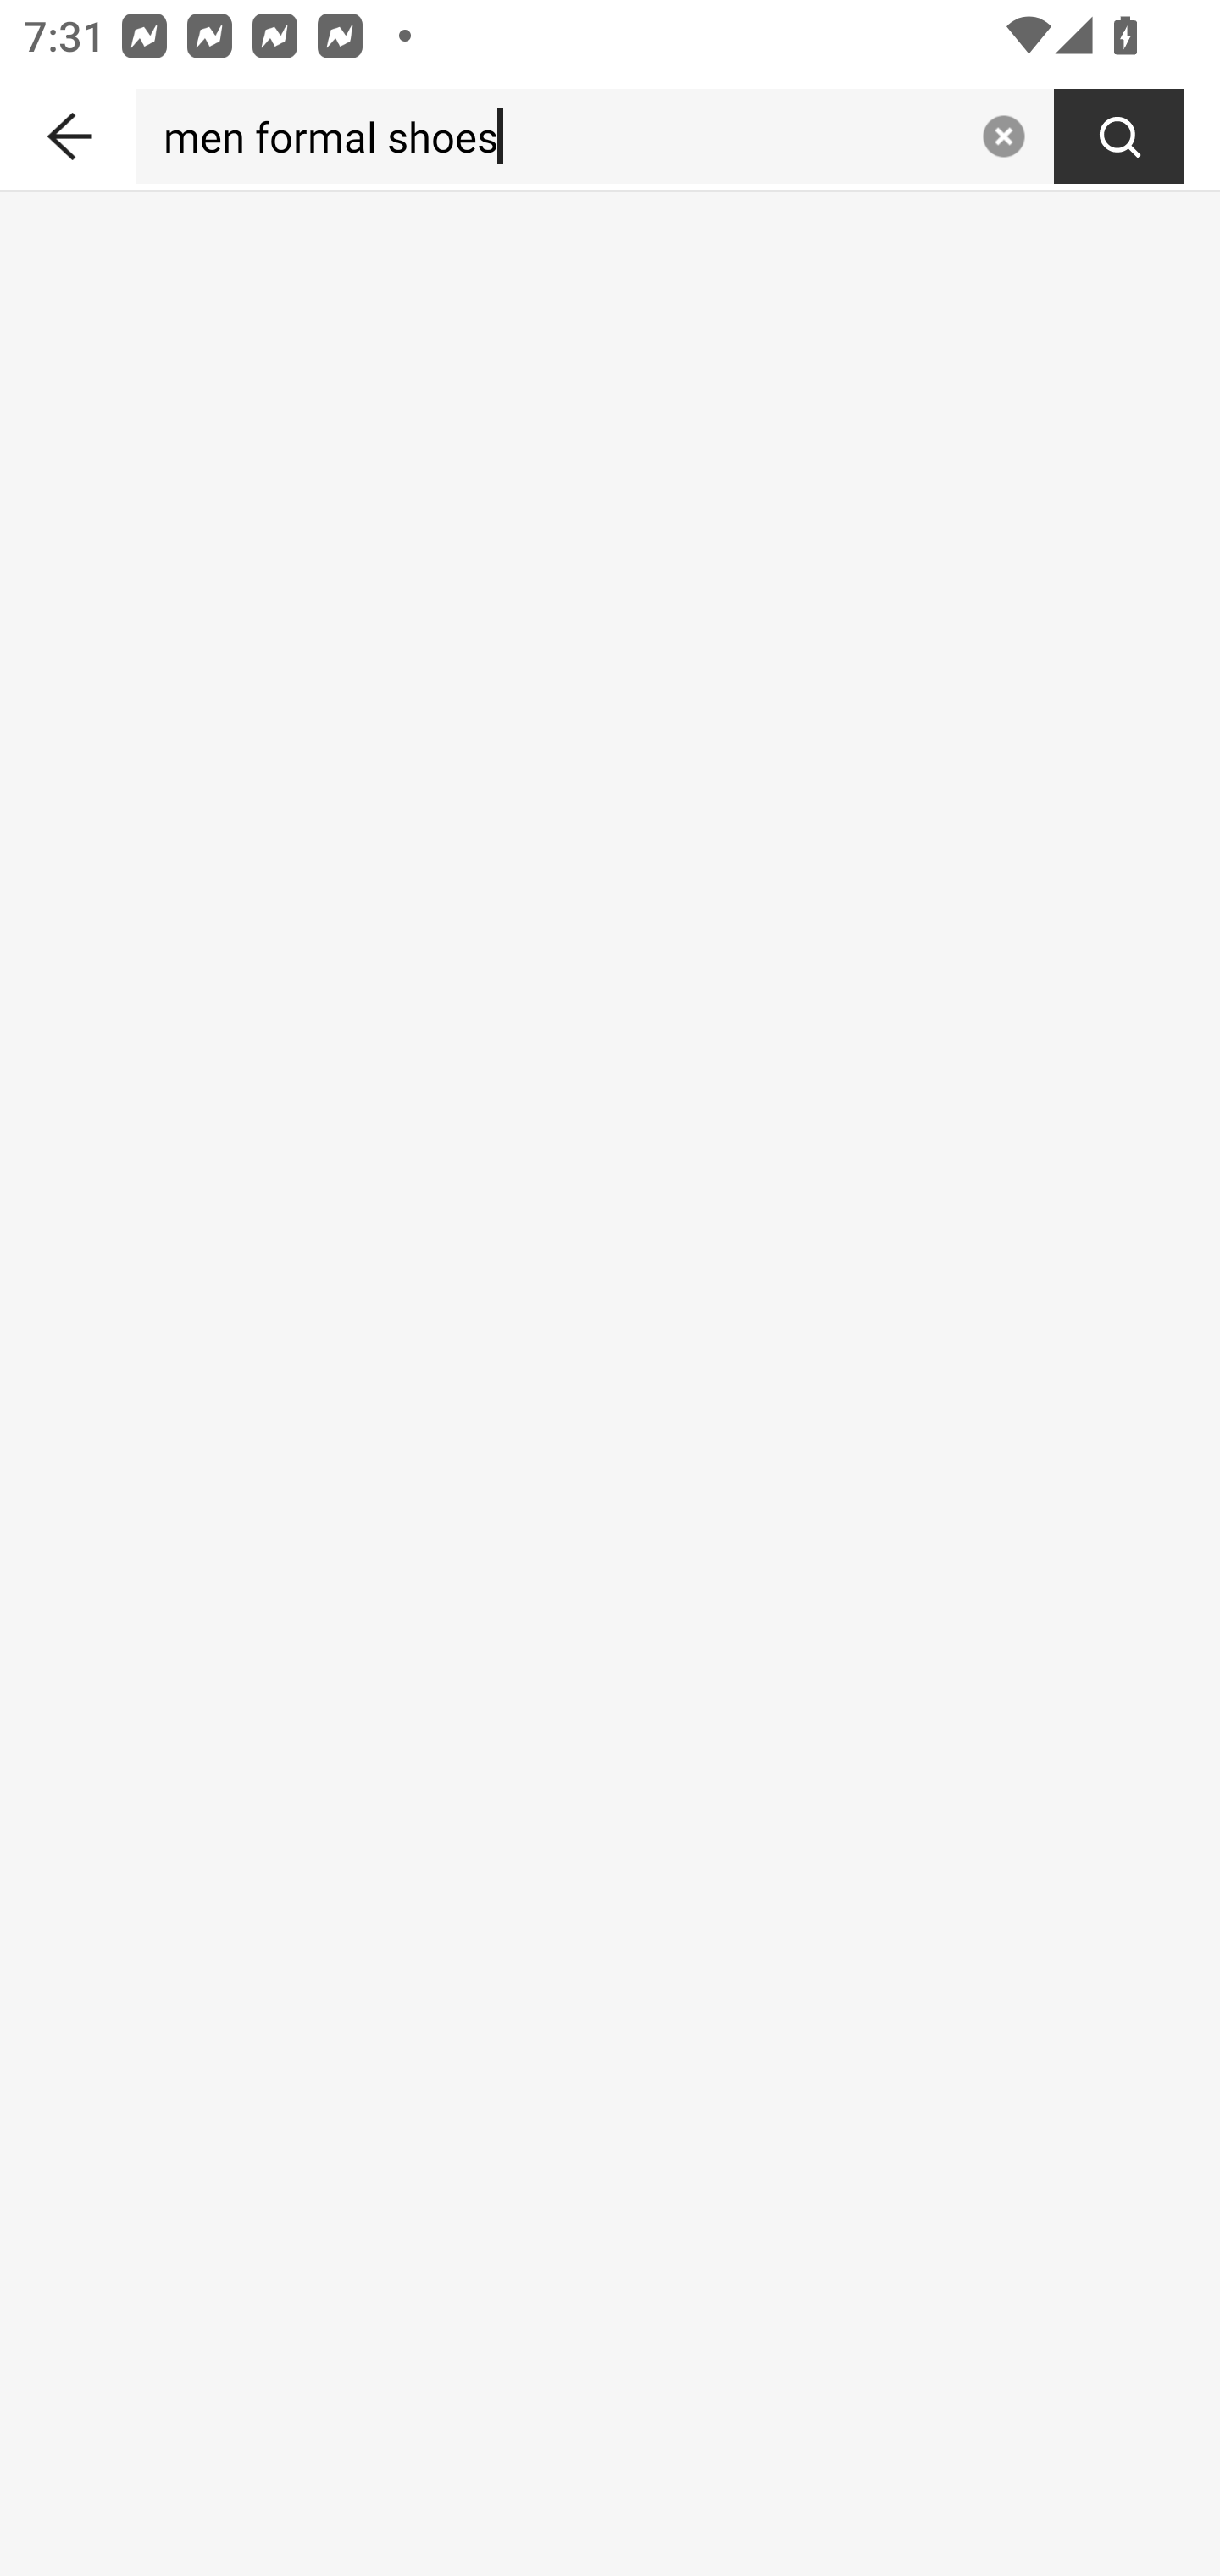 The height and width of the screenshot is (2576, 1220). Describe the element at coordinates (552, 136) in the screenshot. I see `men formal shoes` at that location.